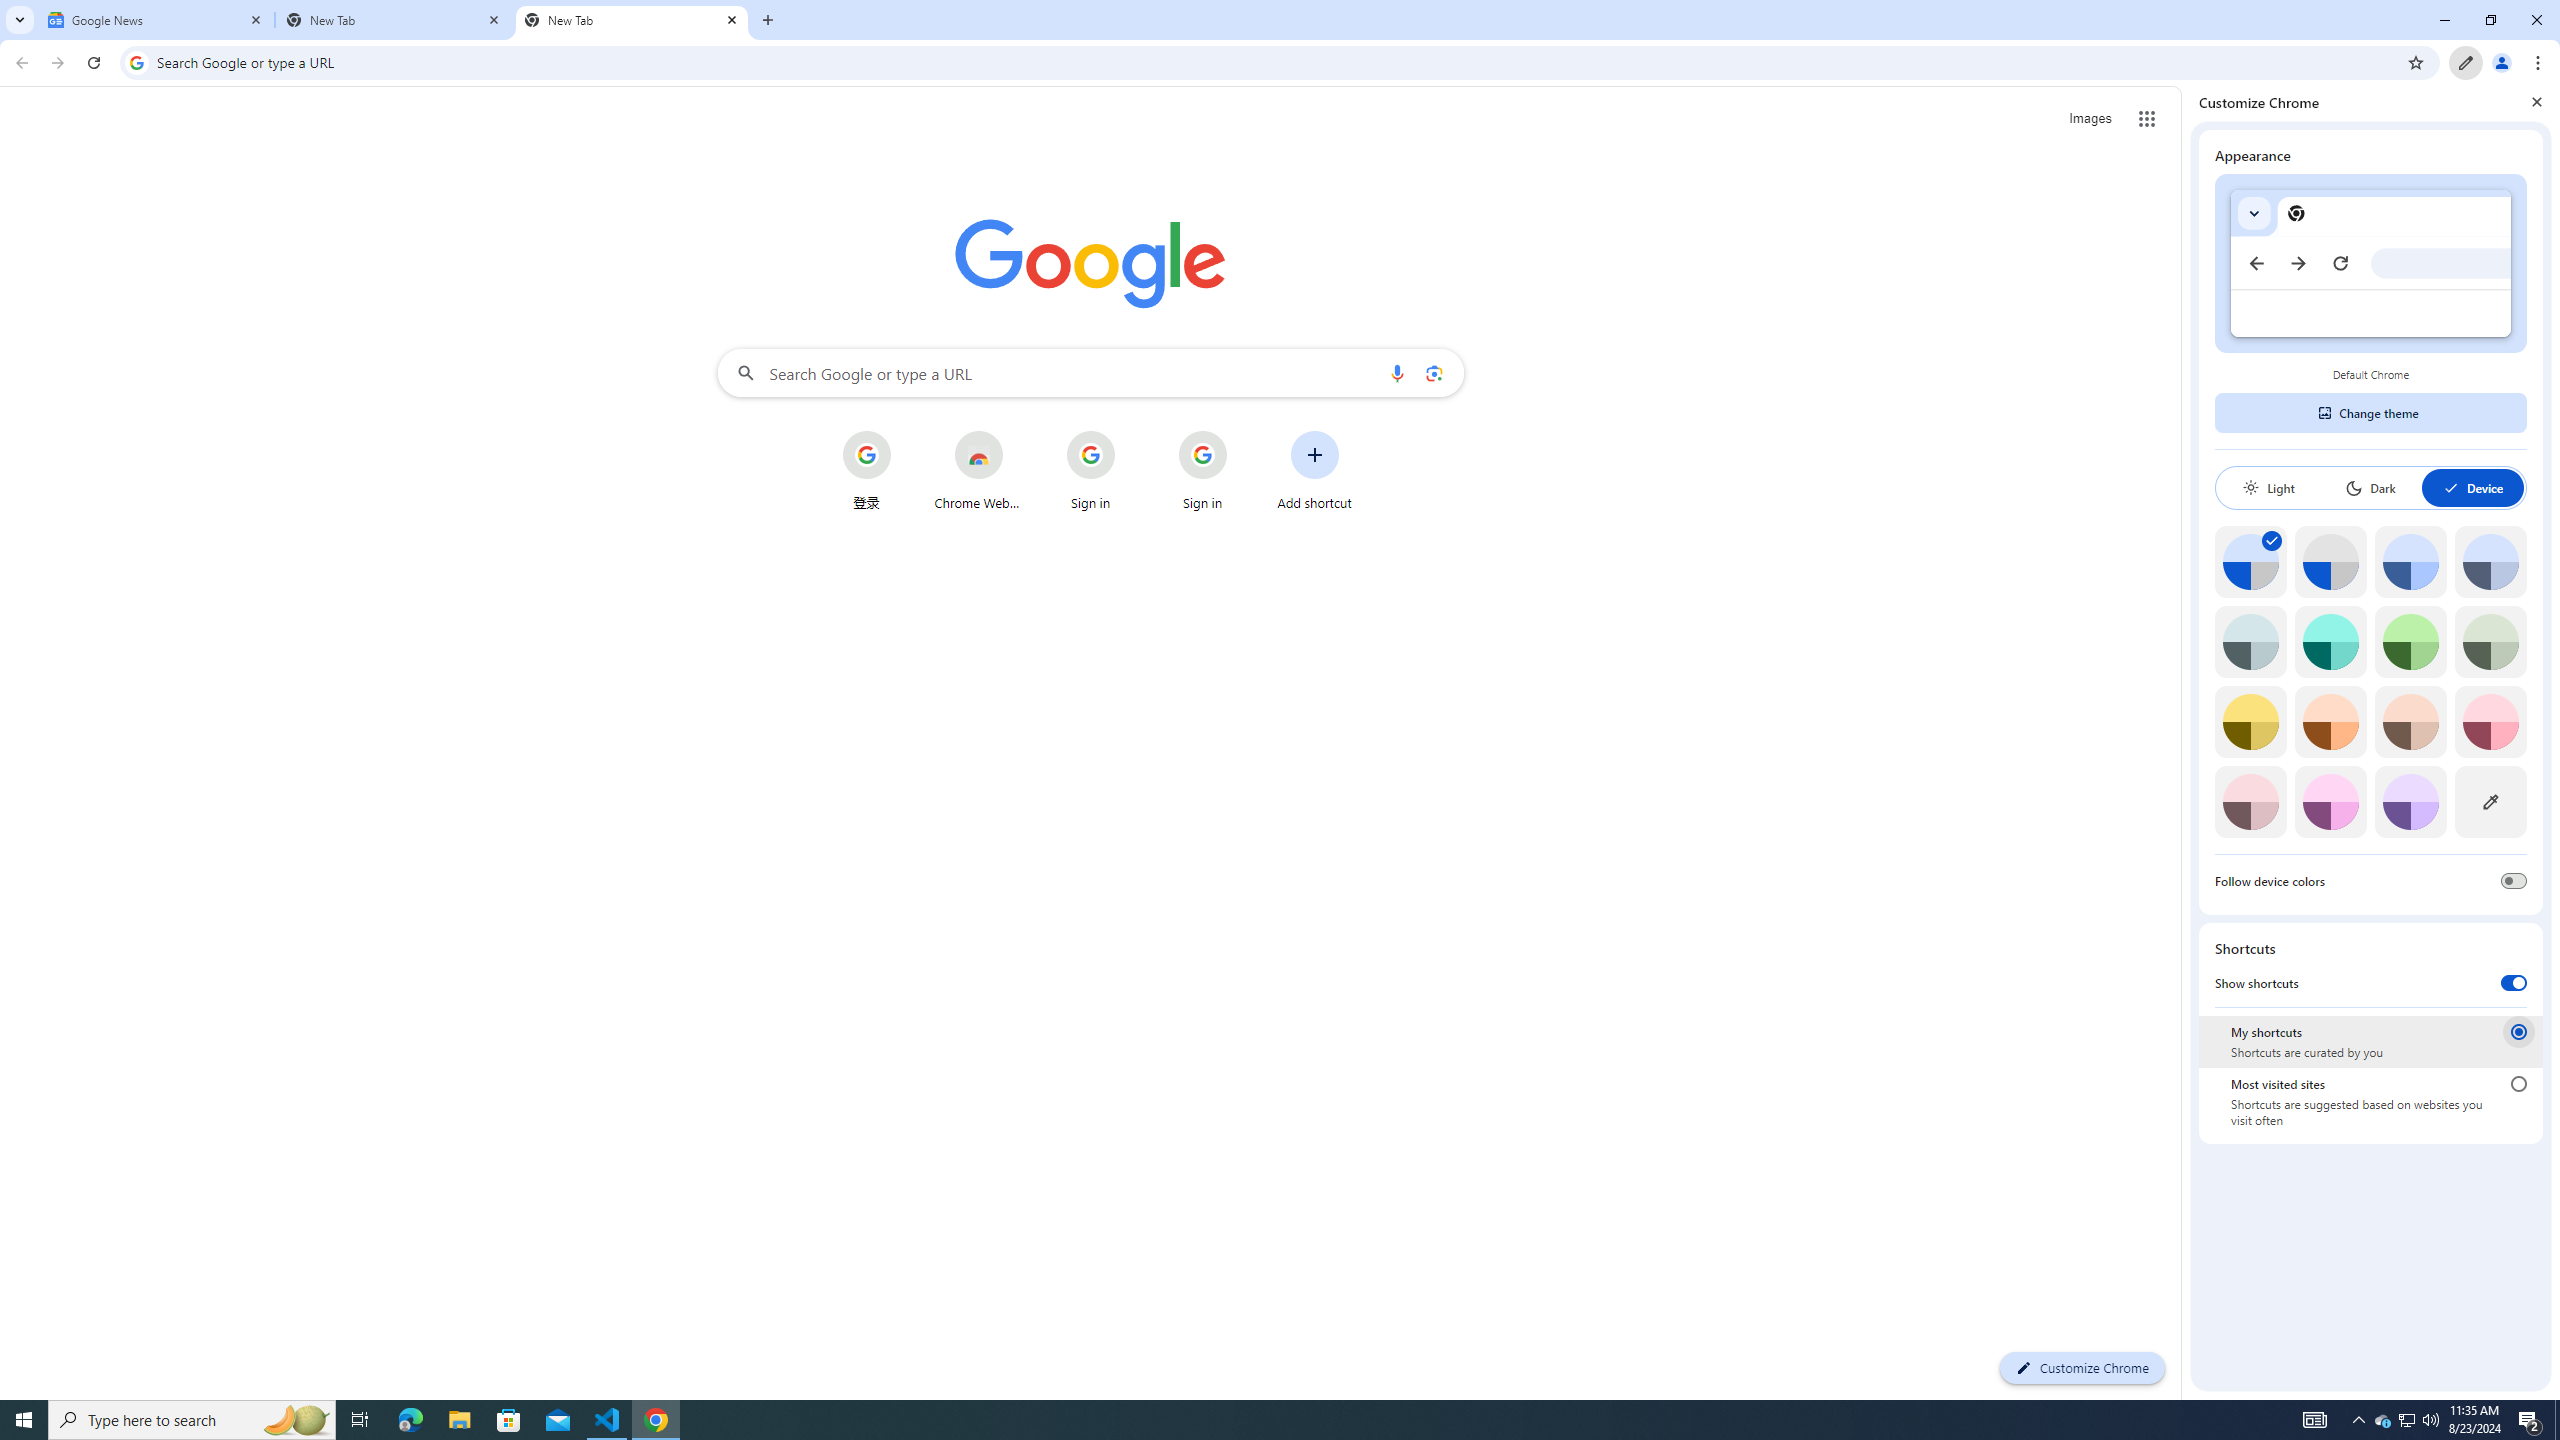 The image size is (2560, 1440). Describe the element at coordinates (2250, 721) in the screenshot. I see `Citron` at that location.